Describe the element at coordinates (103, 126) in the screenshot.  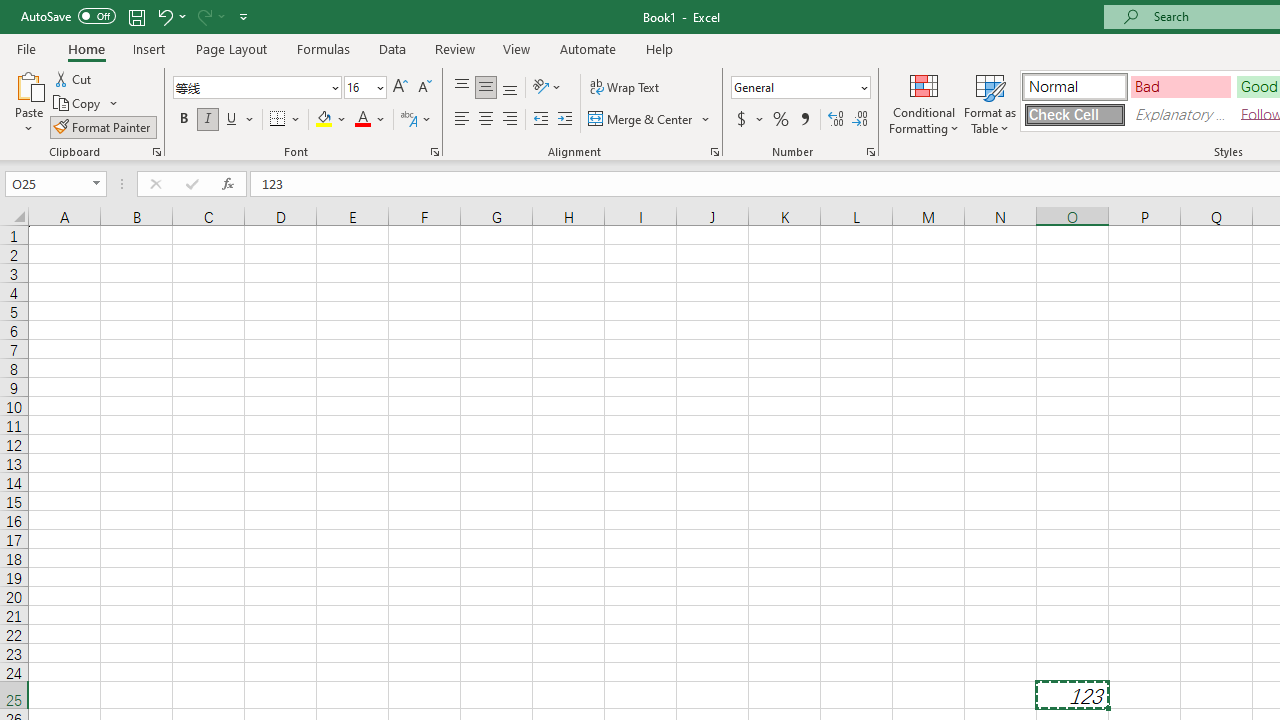
I see `Format Painter` at that location.